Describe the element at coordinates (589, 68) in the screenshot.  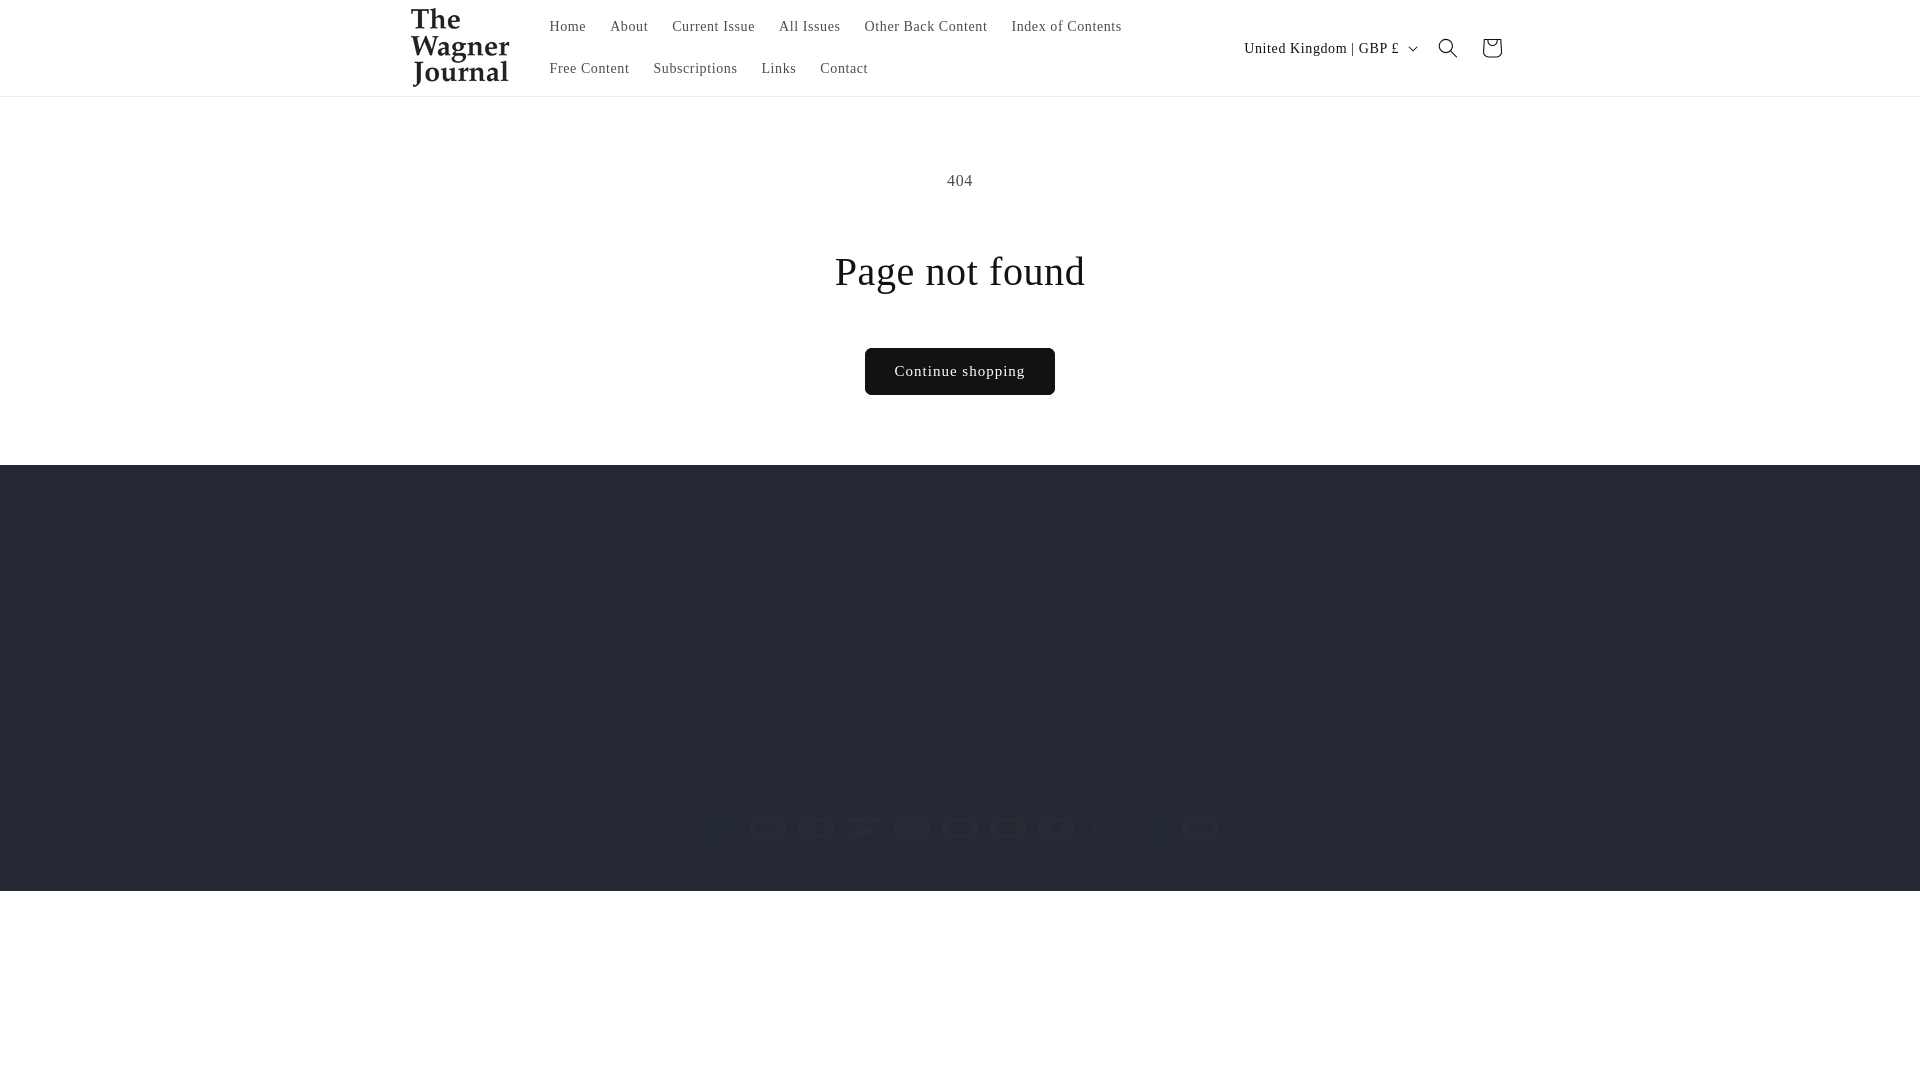
I see `Free Content` at that location.